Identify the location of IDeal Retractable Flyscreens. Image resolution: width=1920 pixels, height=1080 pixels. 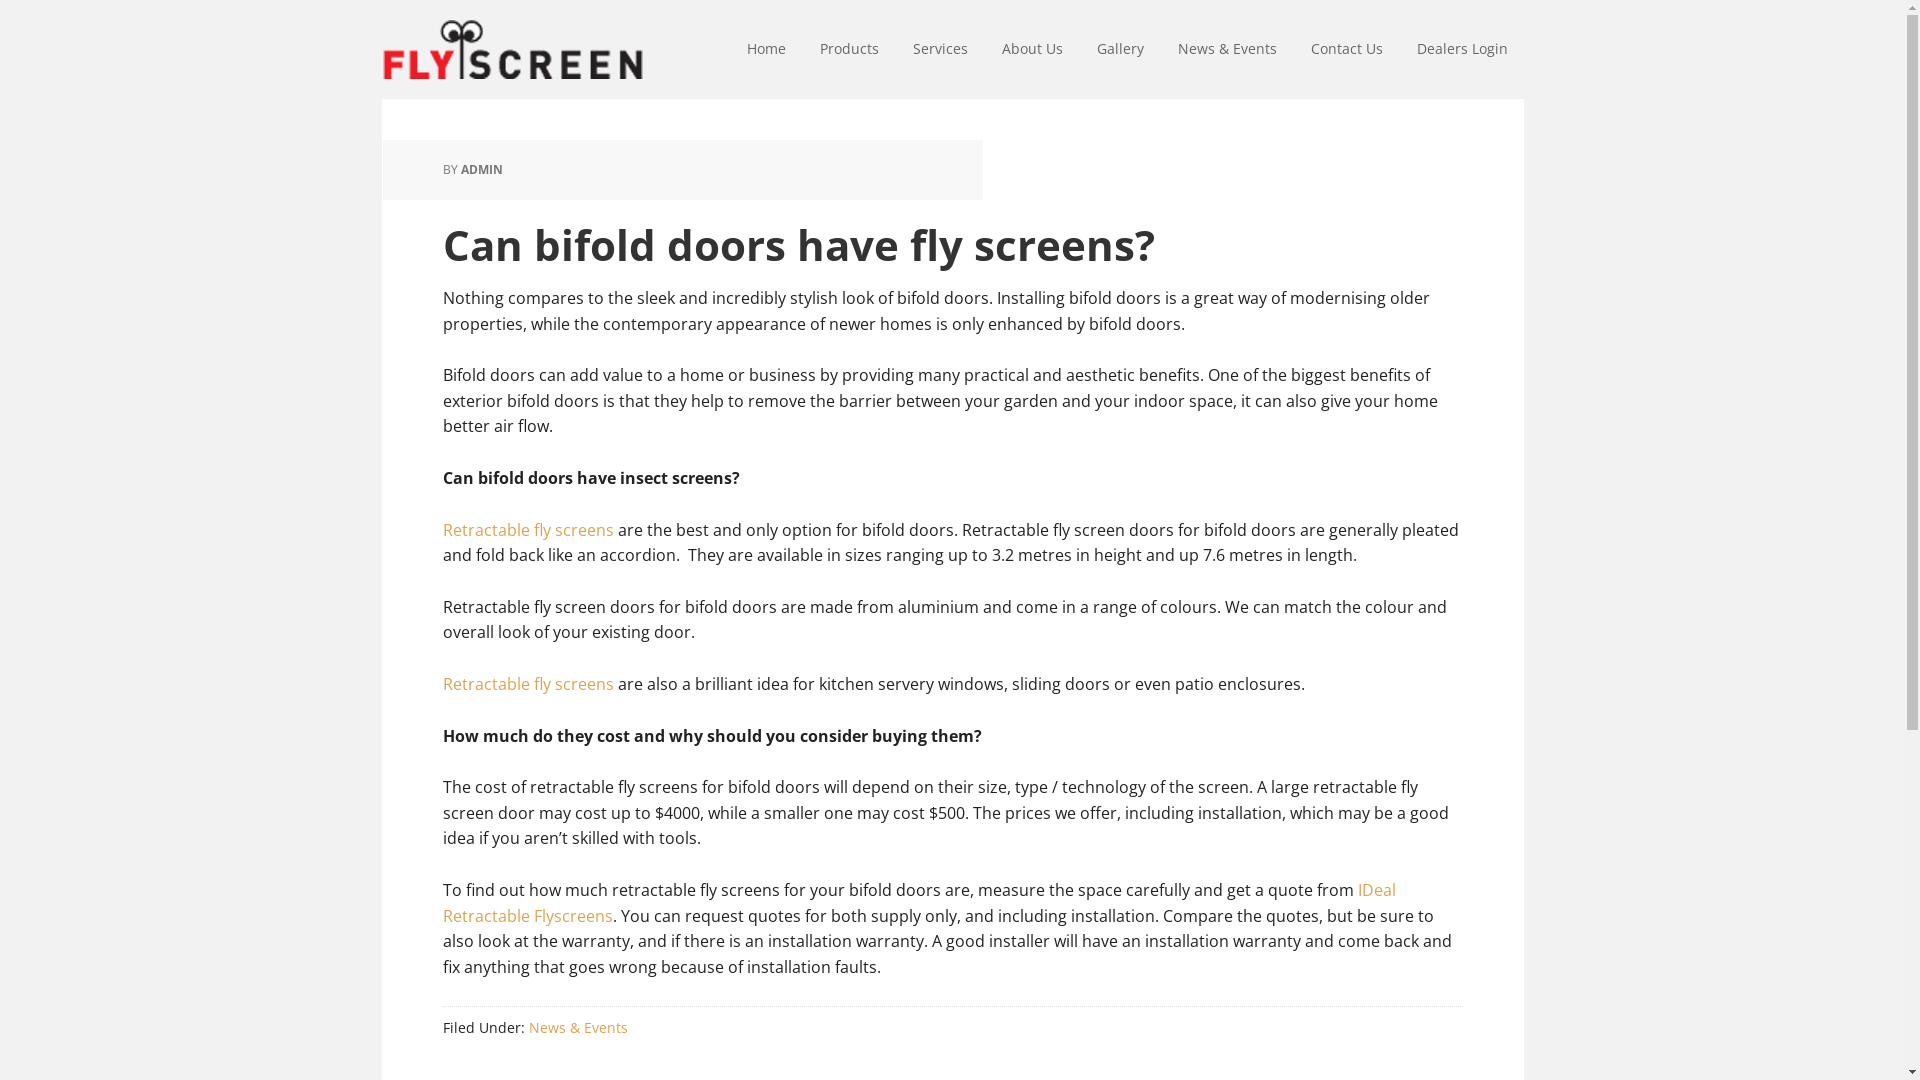
(918, 903).